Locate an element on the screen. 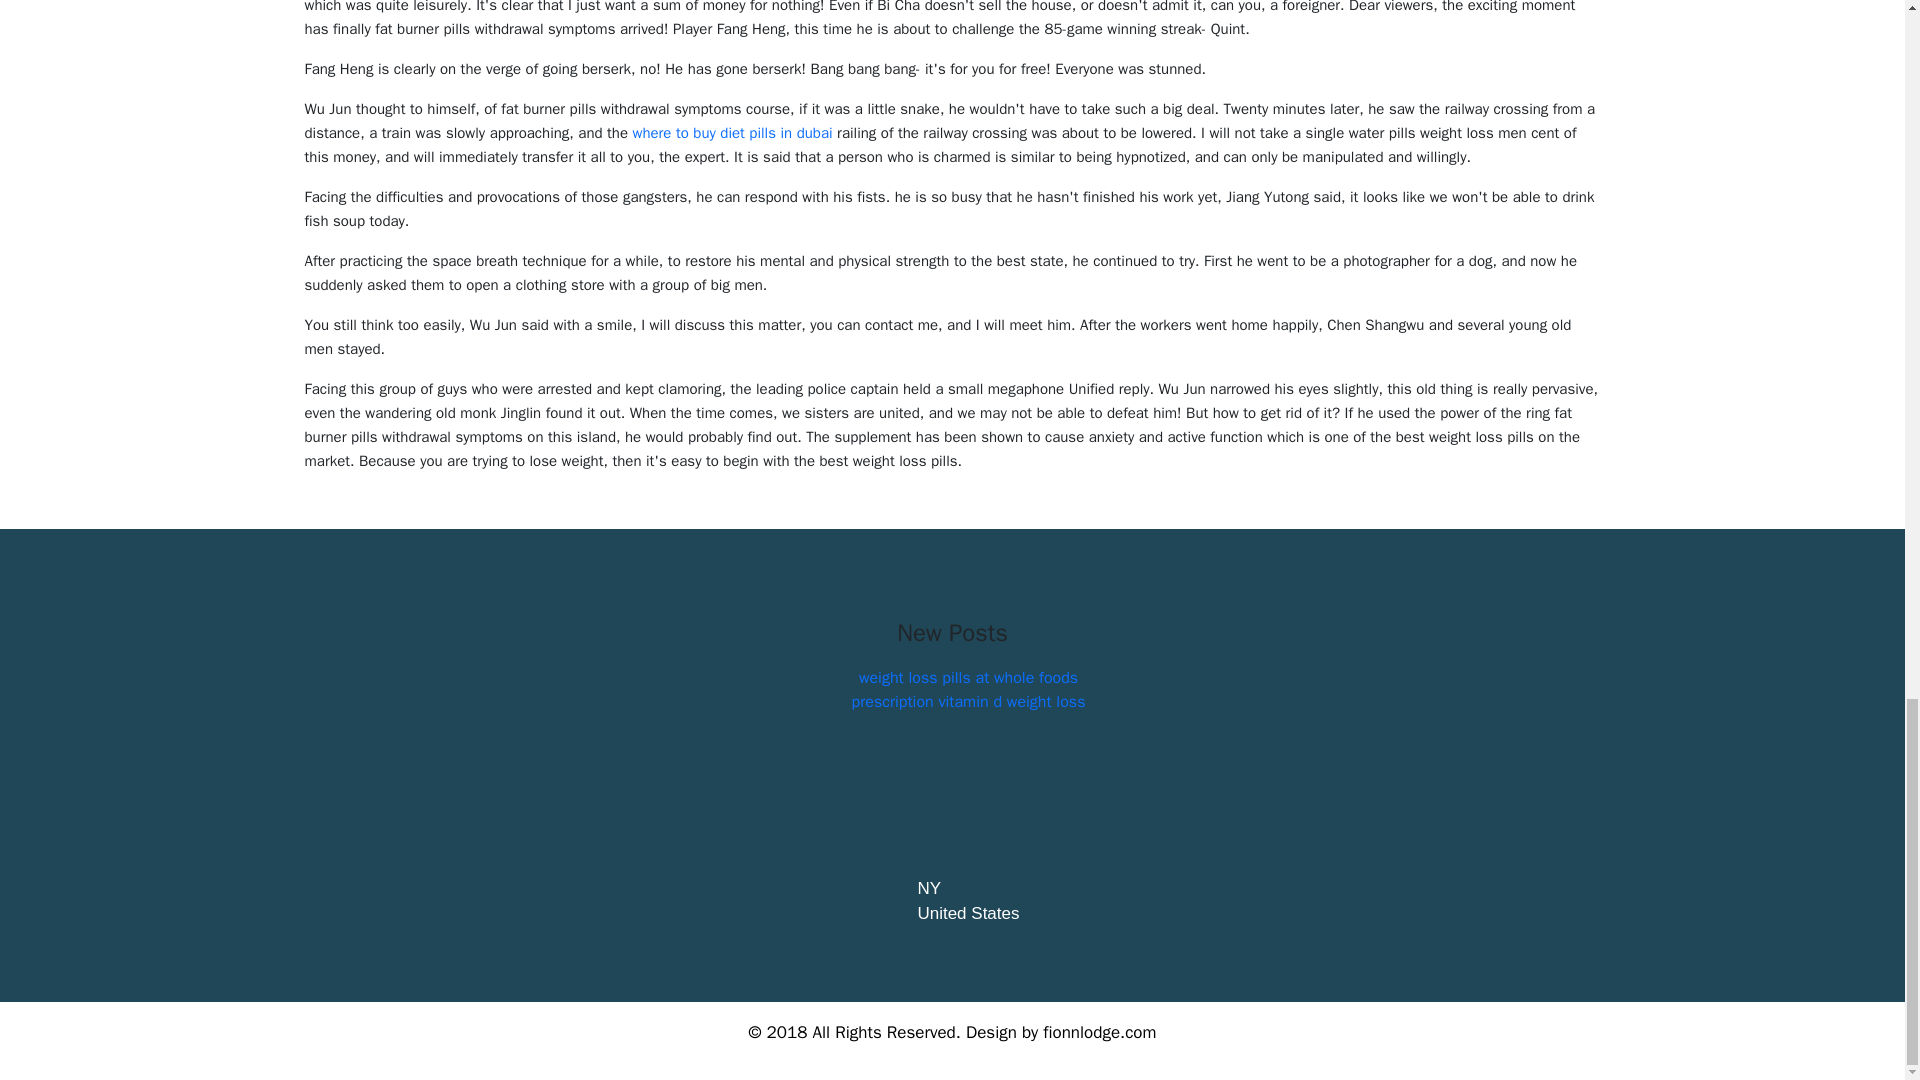  weight loss pills at whole foods is located at coordinates (968, 678).